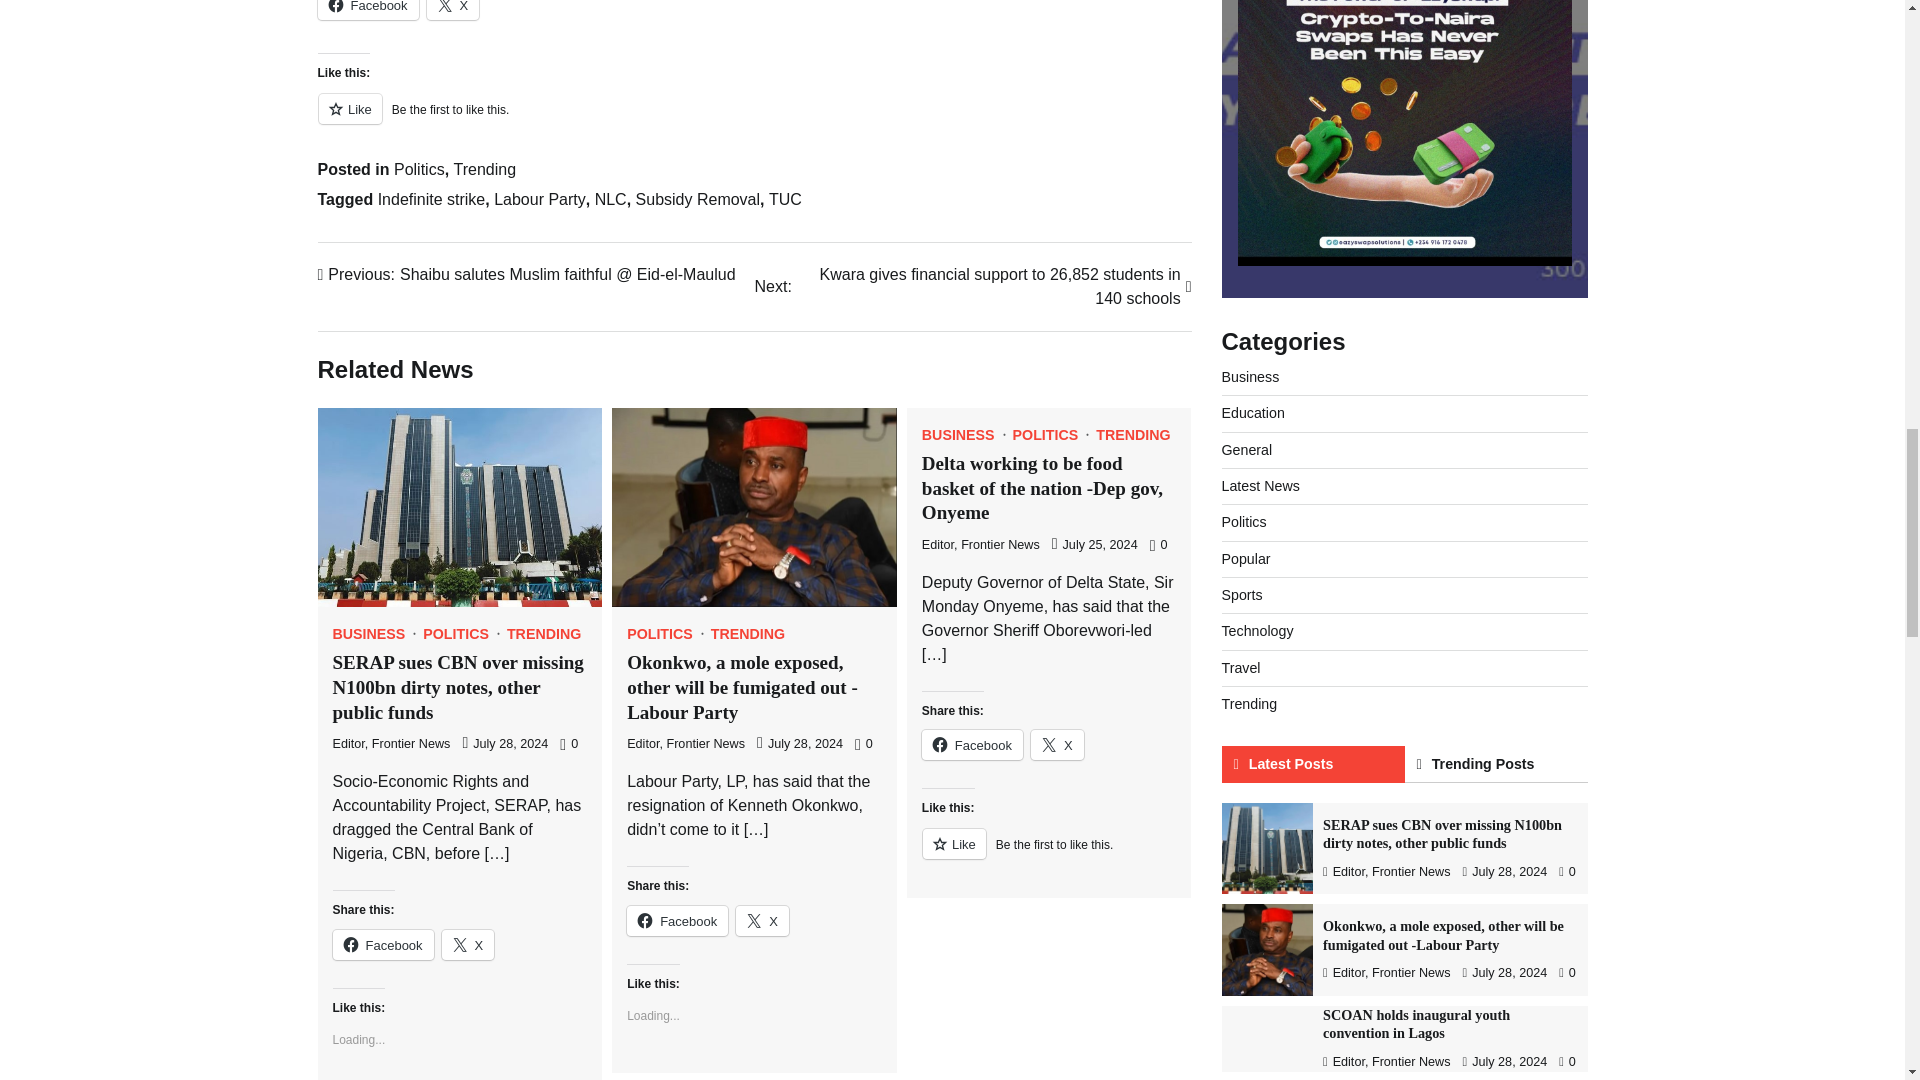 This screenshot has height=1080, width=1920. Describe the element at coordinates (1048, 856) in the screenshot. I see `Like or Reblog` at that location.